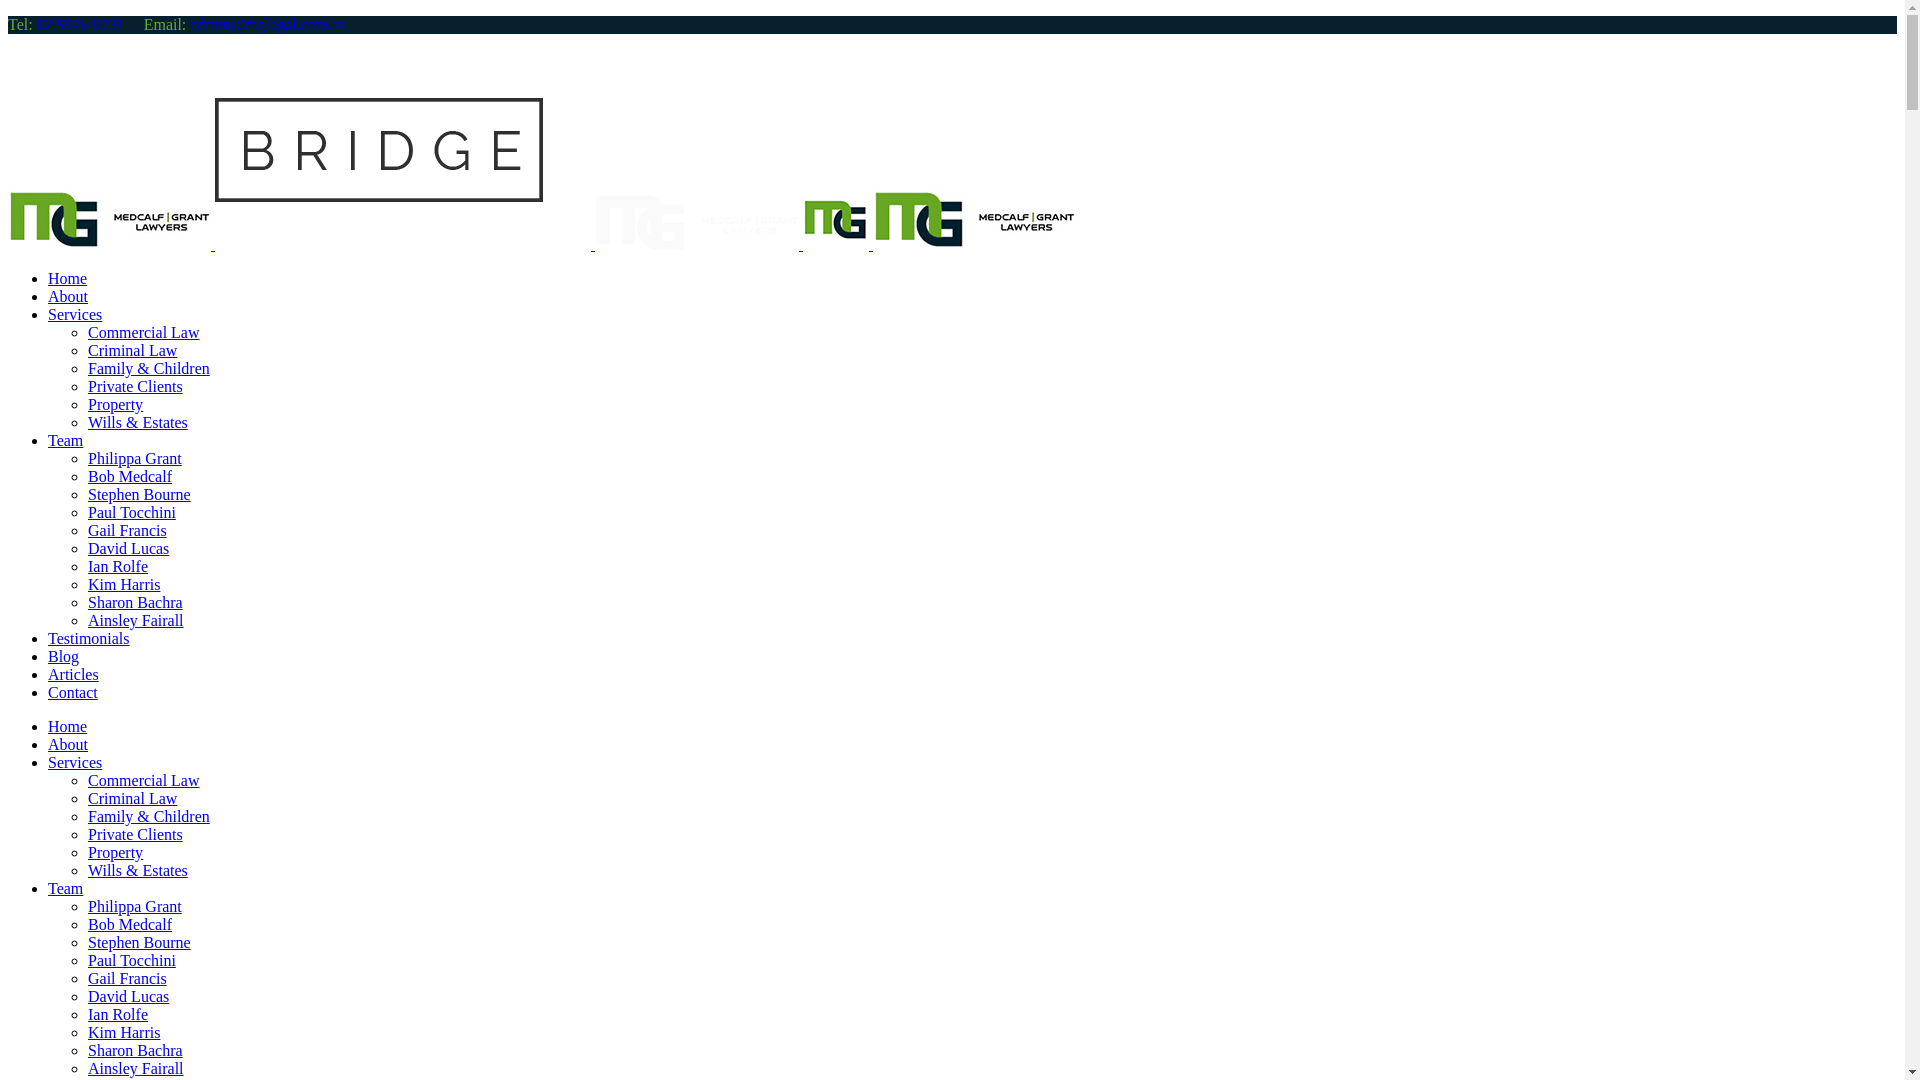 This screenshot has width=1920, height=1080. What do you see at coordinates (135, 458) in the screenshot?
I see `Philippa Grant` at bounding box center [135, 458].